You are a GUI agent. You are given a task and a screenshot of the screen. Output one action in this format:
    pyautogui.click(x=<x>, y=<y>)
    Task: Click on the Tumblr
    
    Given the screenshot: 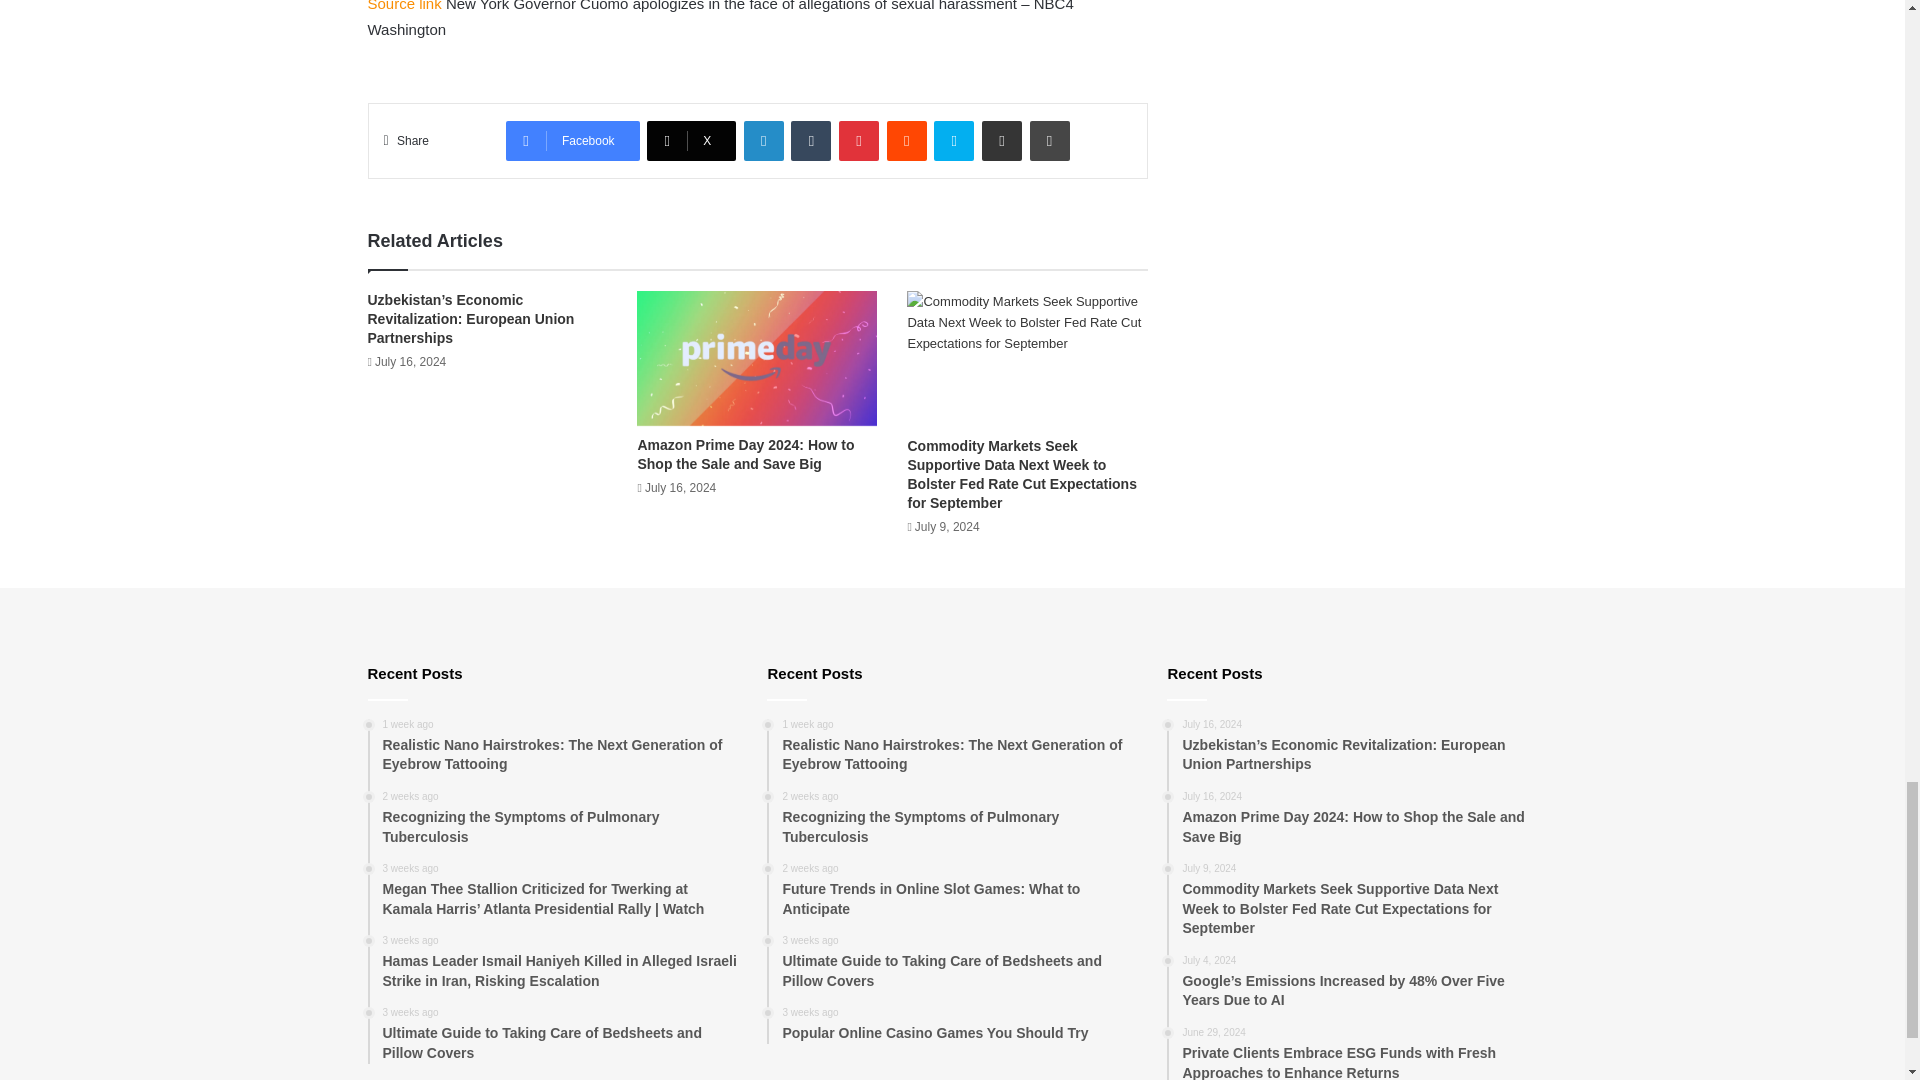 What is the action you would take?
    pyautogui.click(x=811, y=140)
    